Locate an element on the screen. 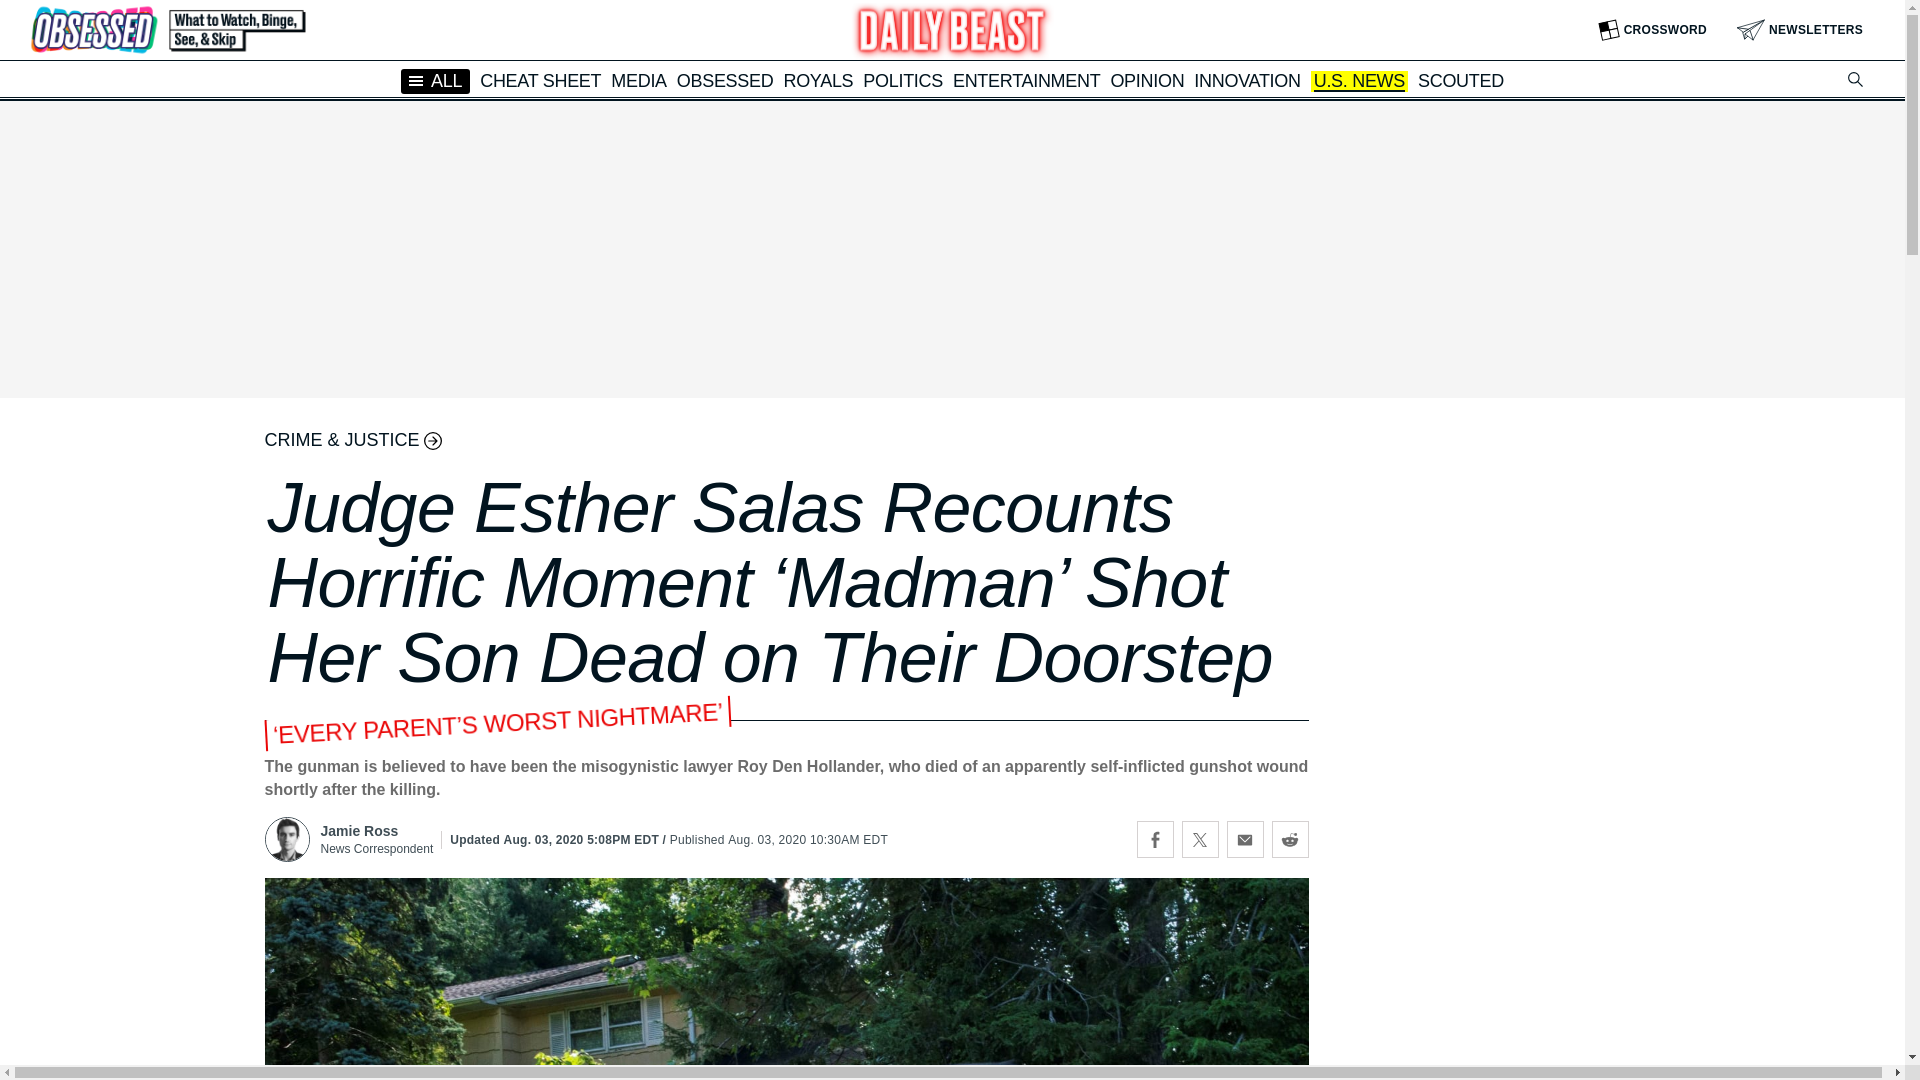  ENTERTAINMENT is located at coordinates (1026, 80).